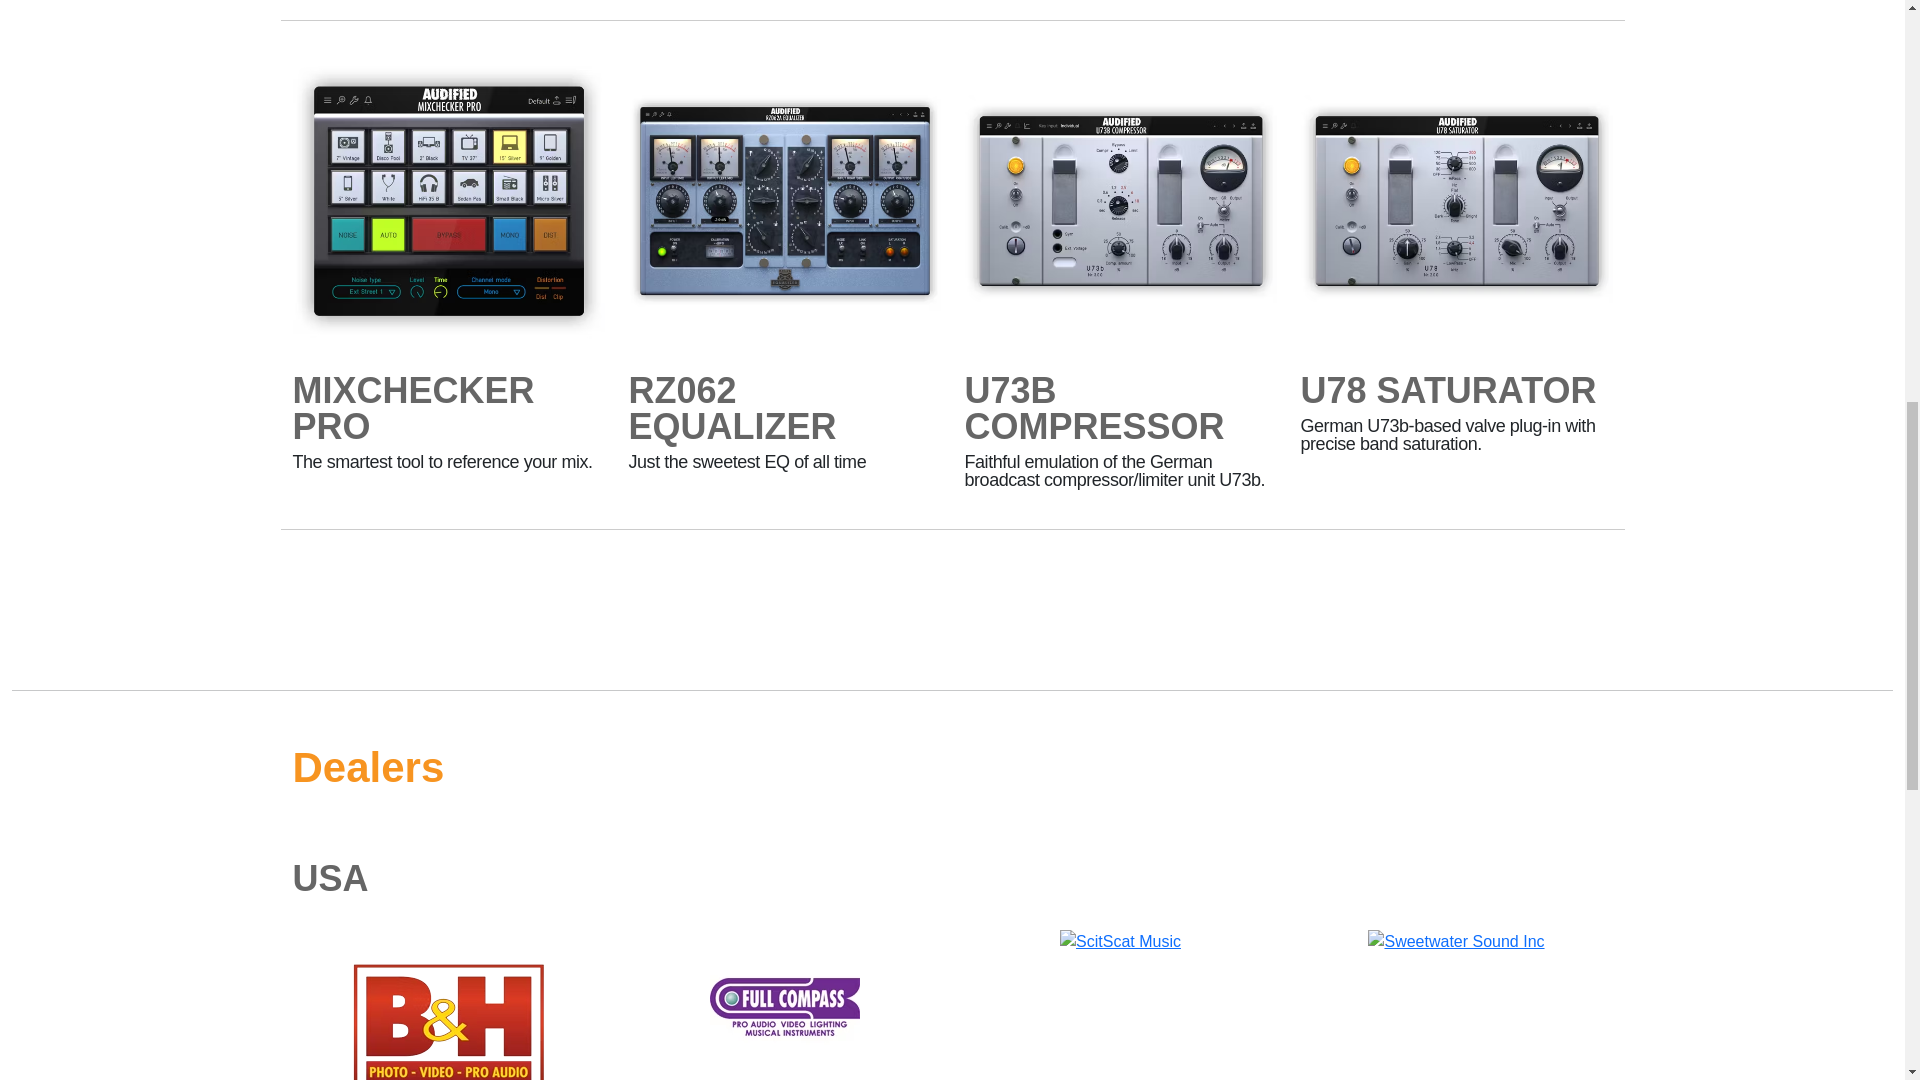 The image size is (1920, 1080). What do you see at coordinates (785, 1003) in the screenshot?
I see `Full Compass` at bounding box center [785, 1003].